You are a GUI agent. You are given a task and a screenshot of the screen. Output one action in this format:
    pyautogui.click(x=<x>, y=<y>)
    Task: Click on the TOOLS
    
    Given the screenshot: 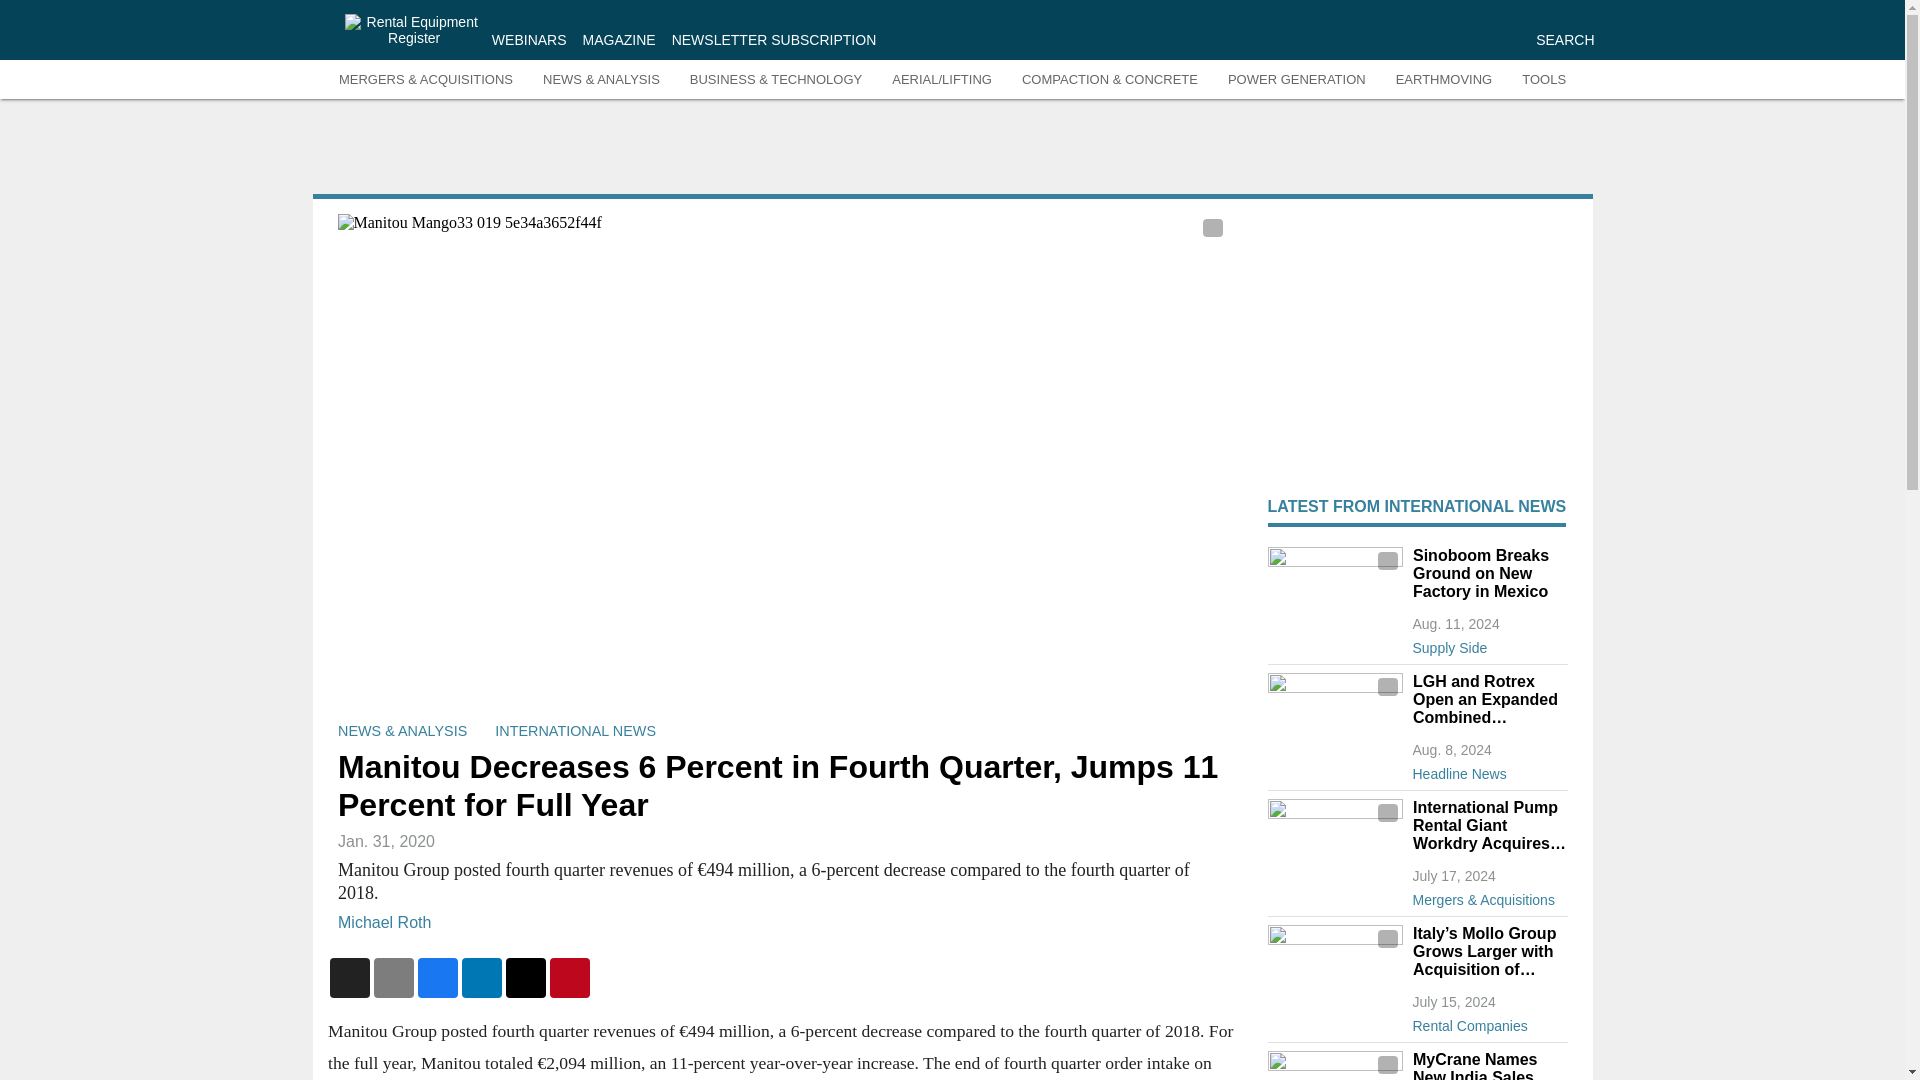 What is the action you would take?
    pyautogui.click(x=1544, y=80)
    